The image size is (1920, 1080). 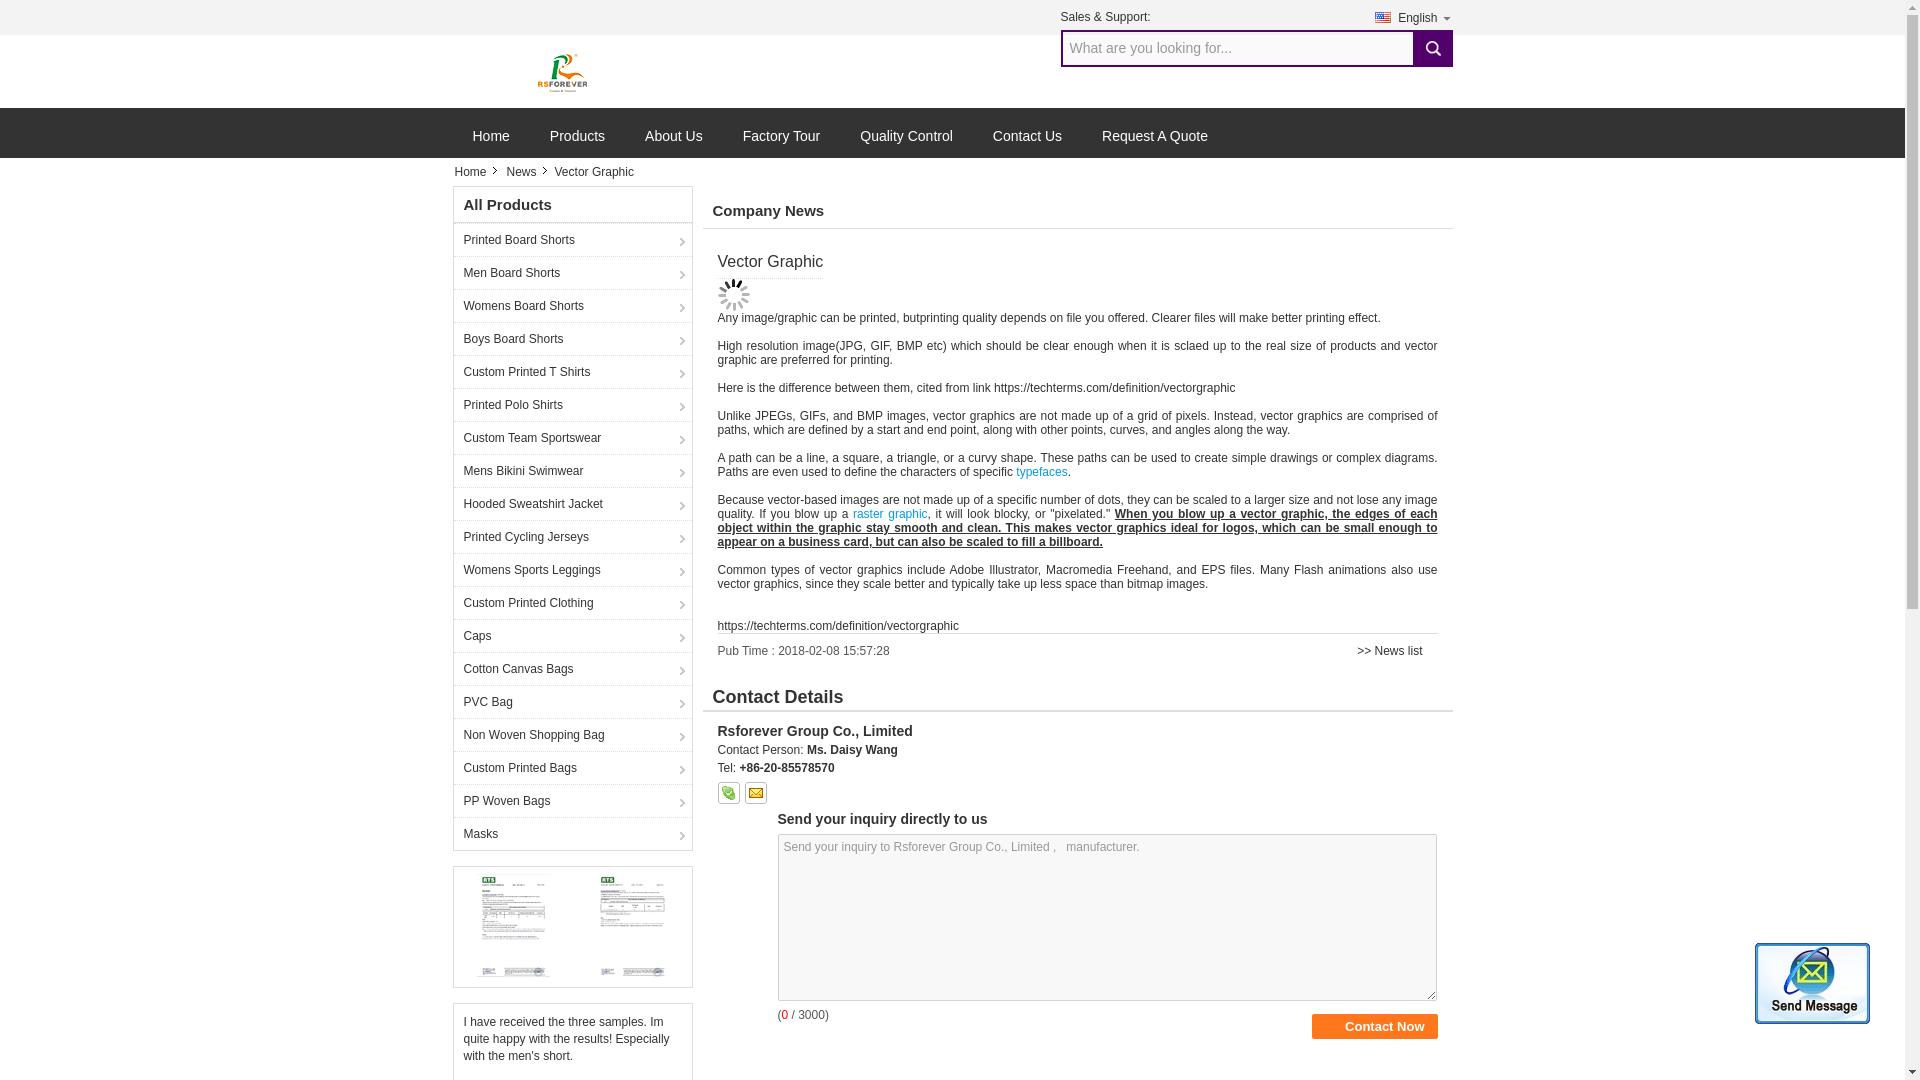 What do you see at coordinates (572, 701) in the screenshot?
I see `PVC Bag` at bounding box center [572, 701].